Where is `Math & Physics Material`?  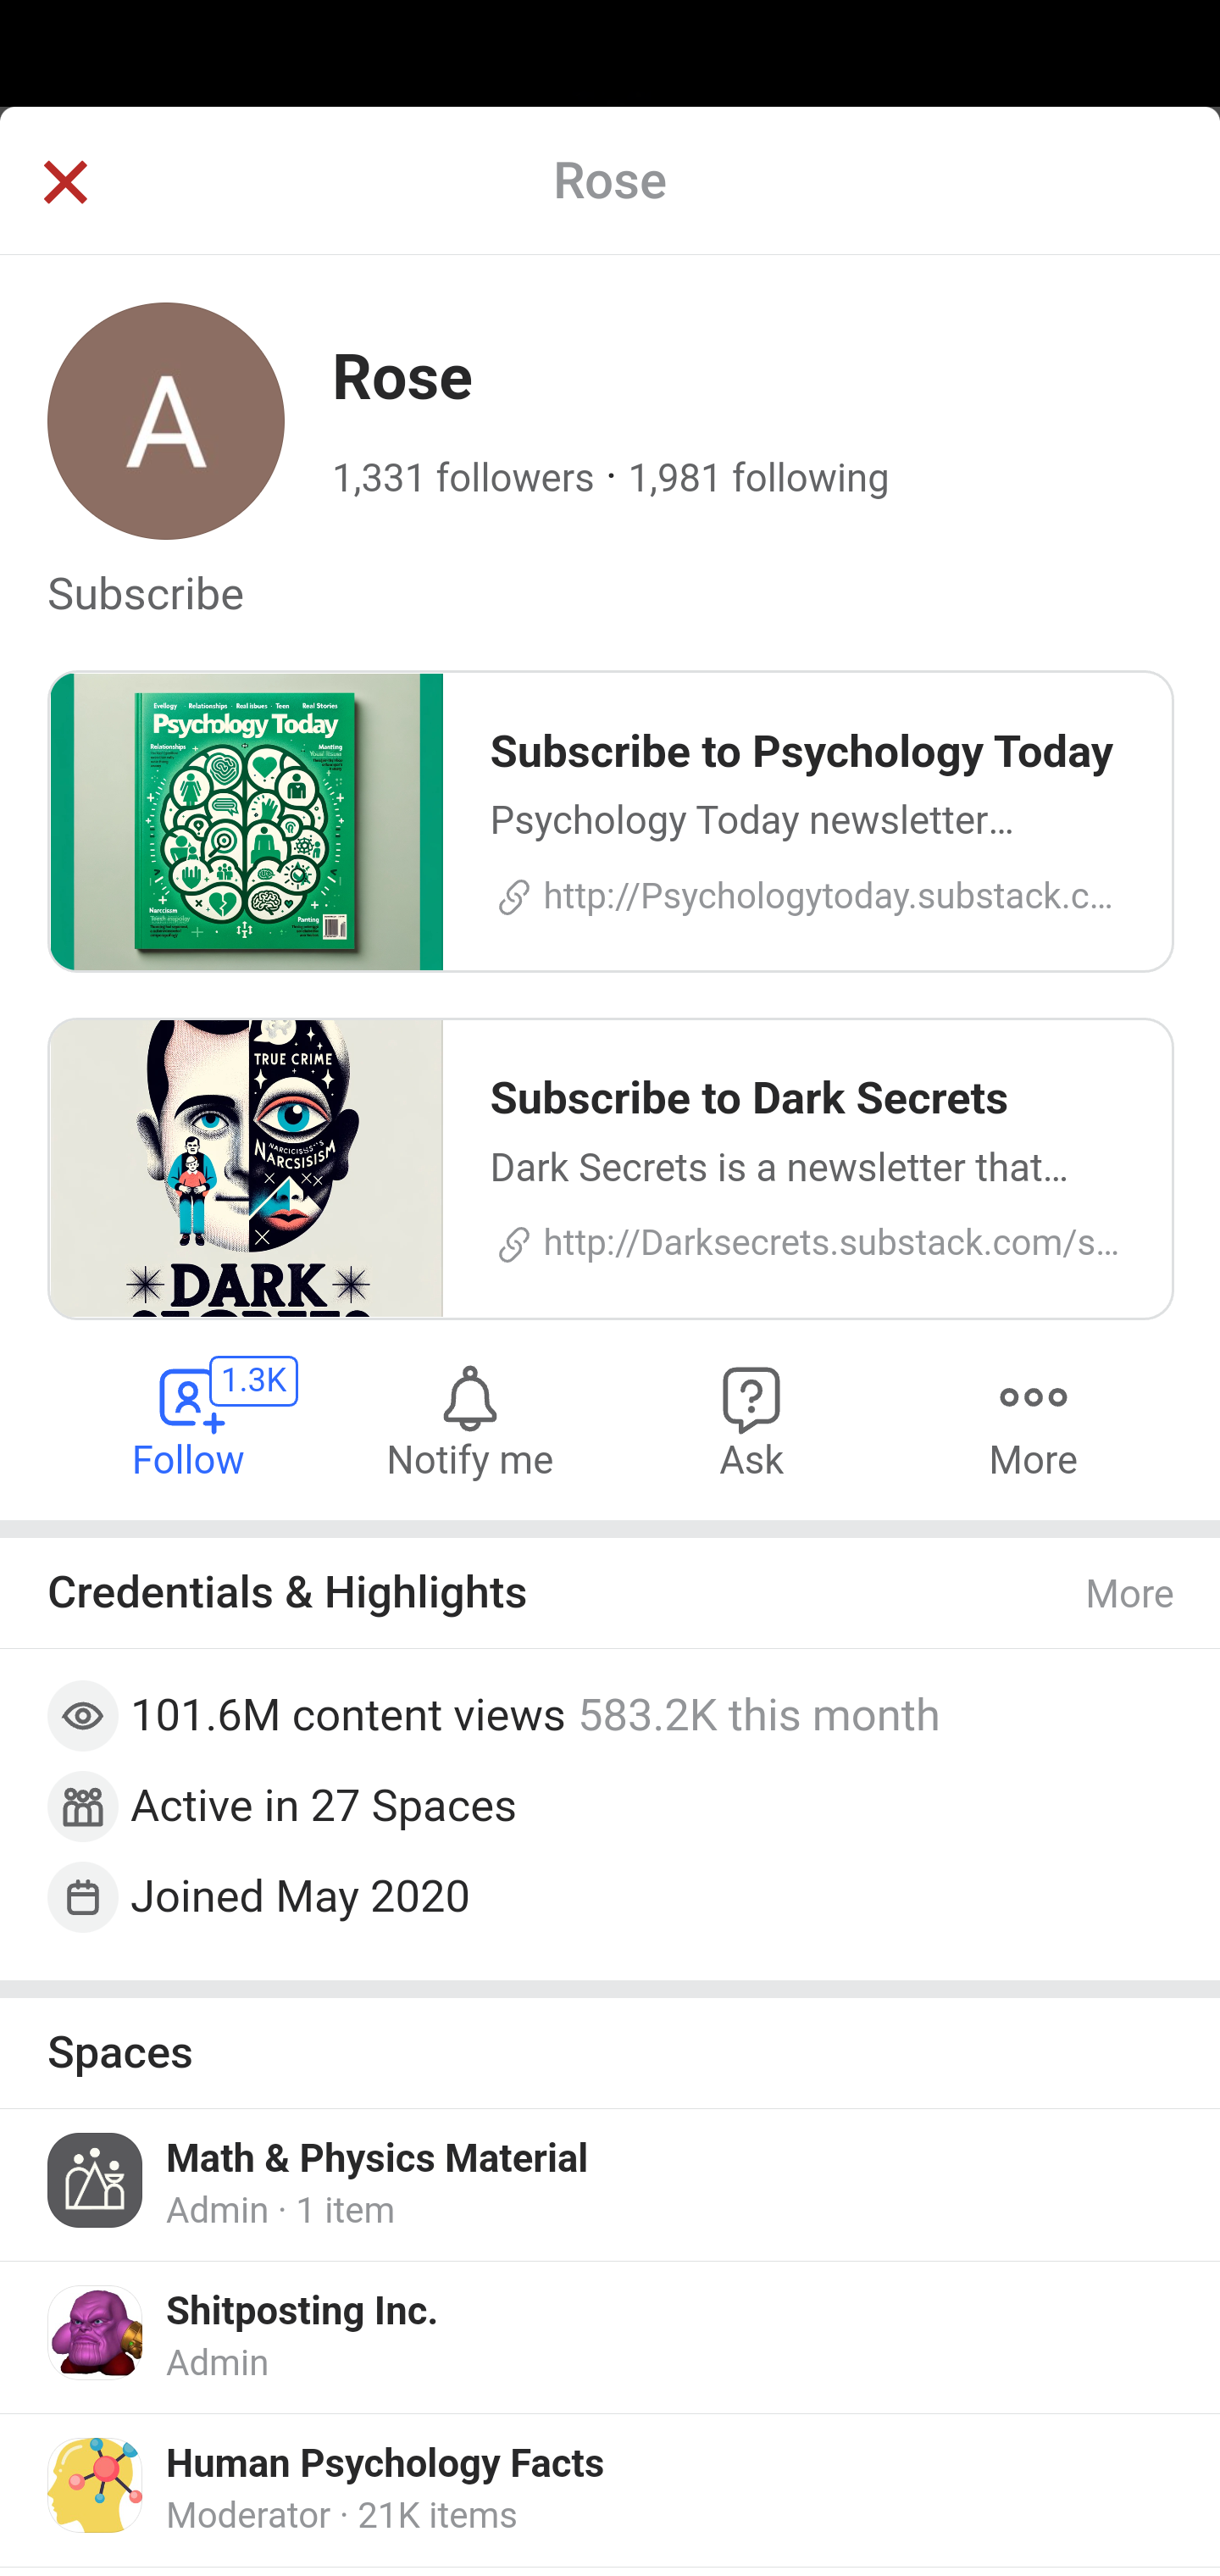 Math & Physics Material is located at coordinates (377, 2160).